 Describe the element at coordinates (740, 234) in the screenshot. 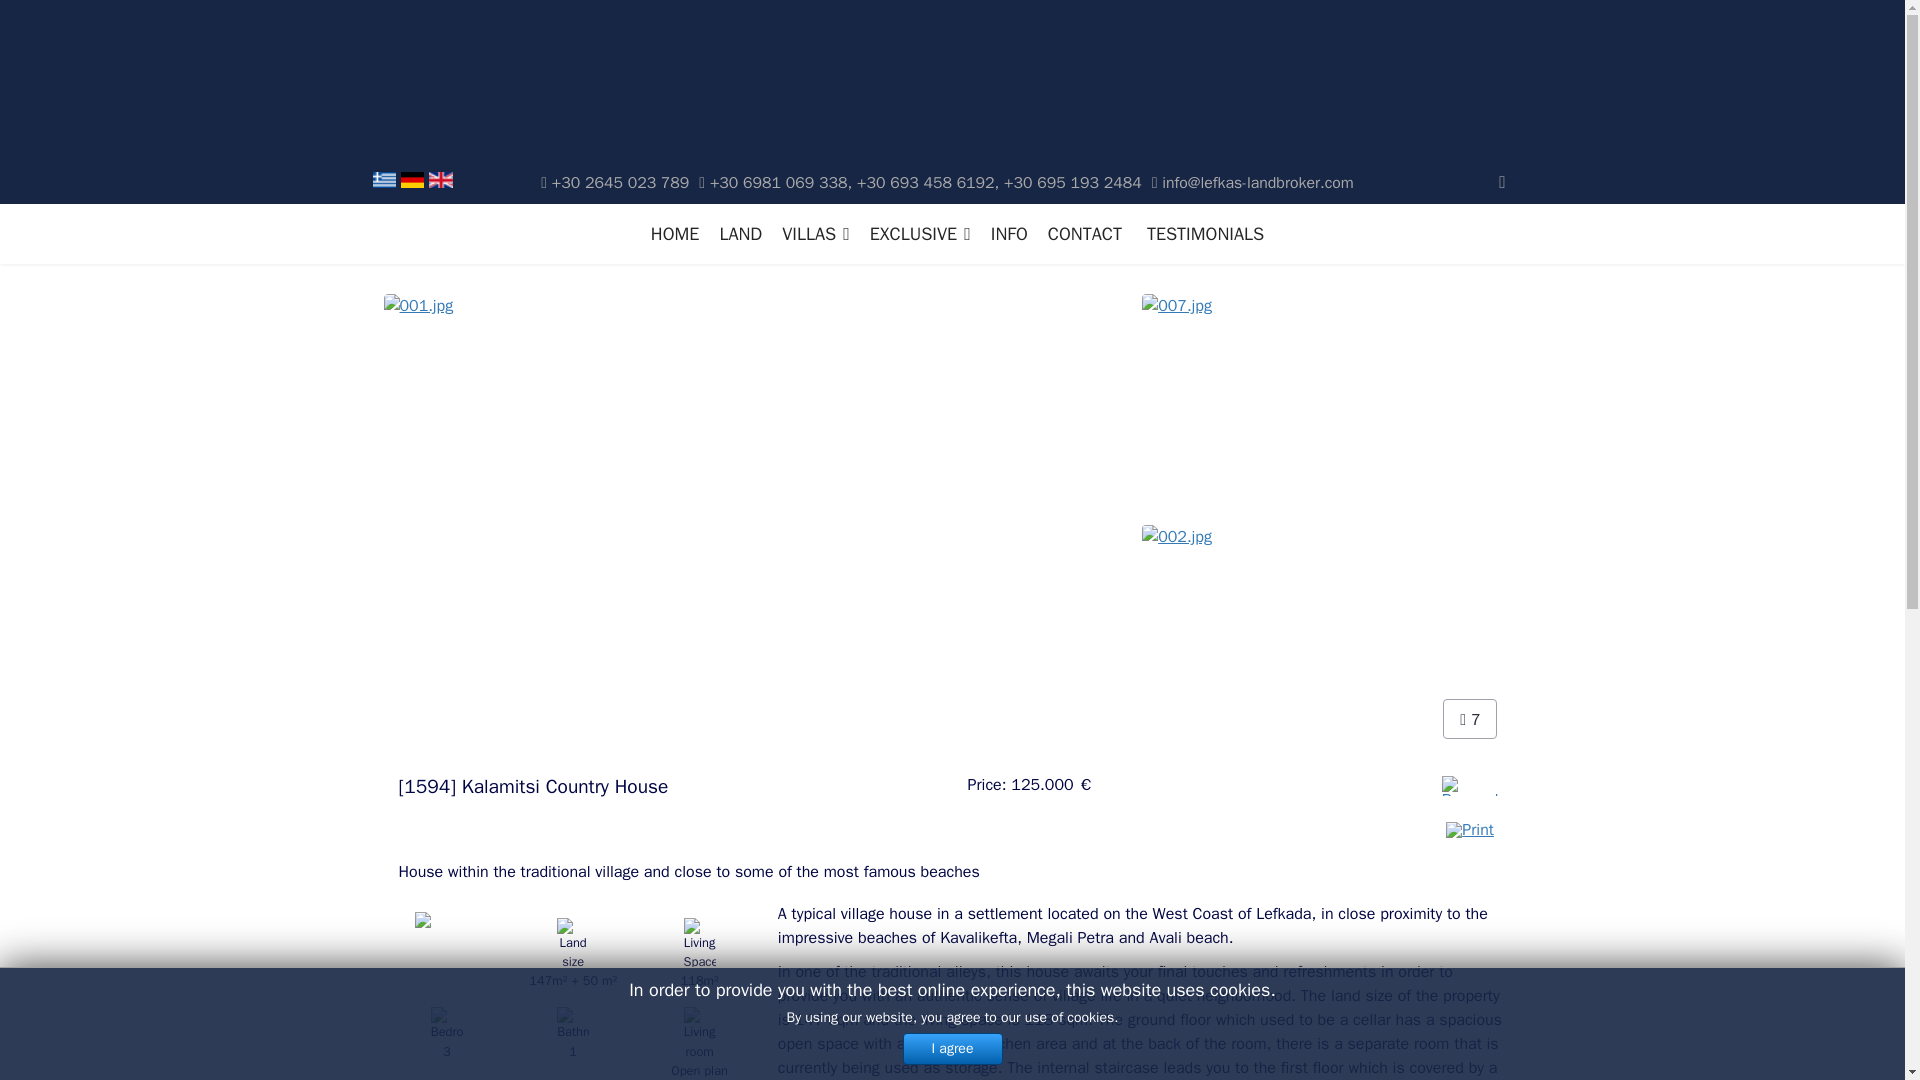

I see `LAND` at that location.